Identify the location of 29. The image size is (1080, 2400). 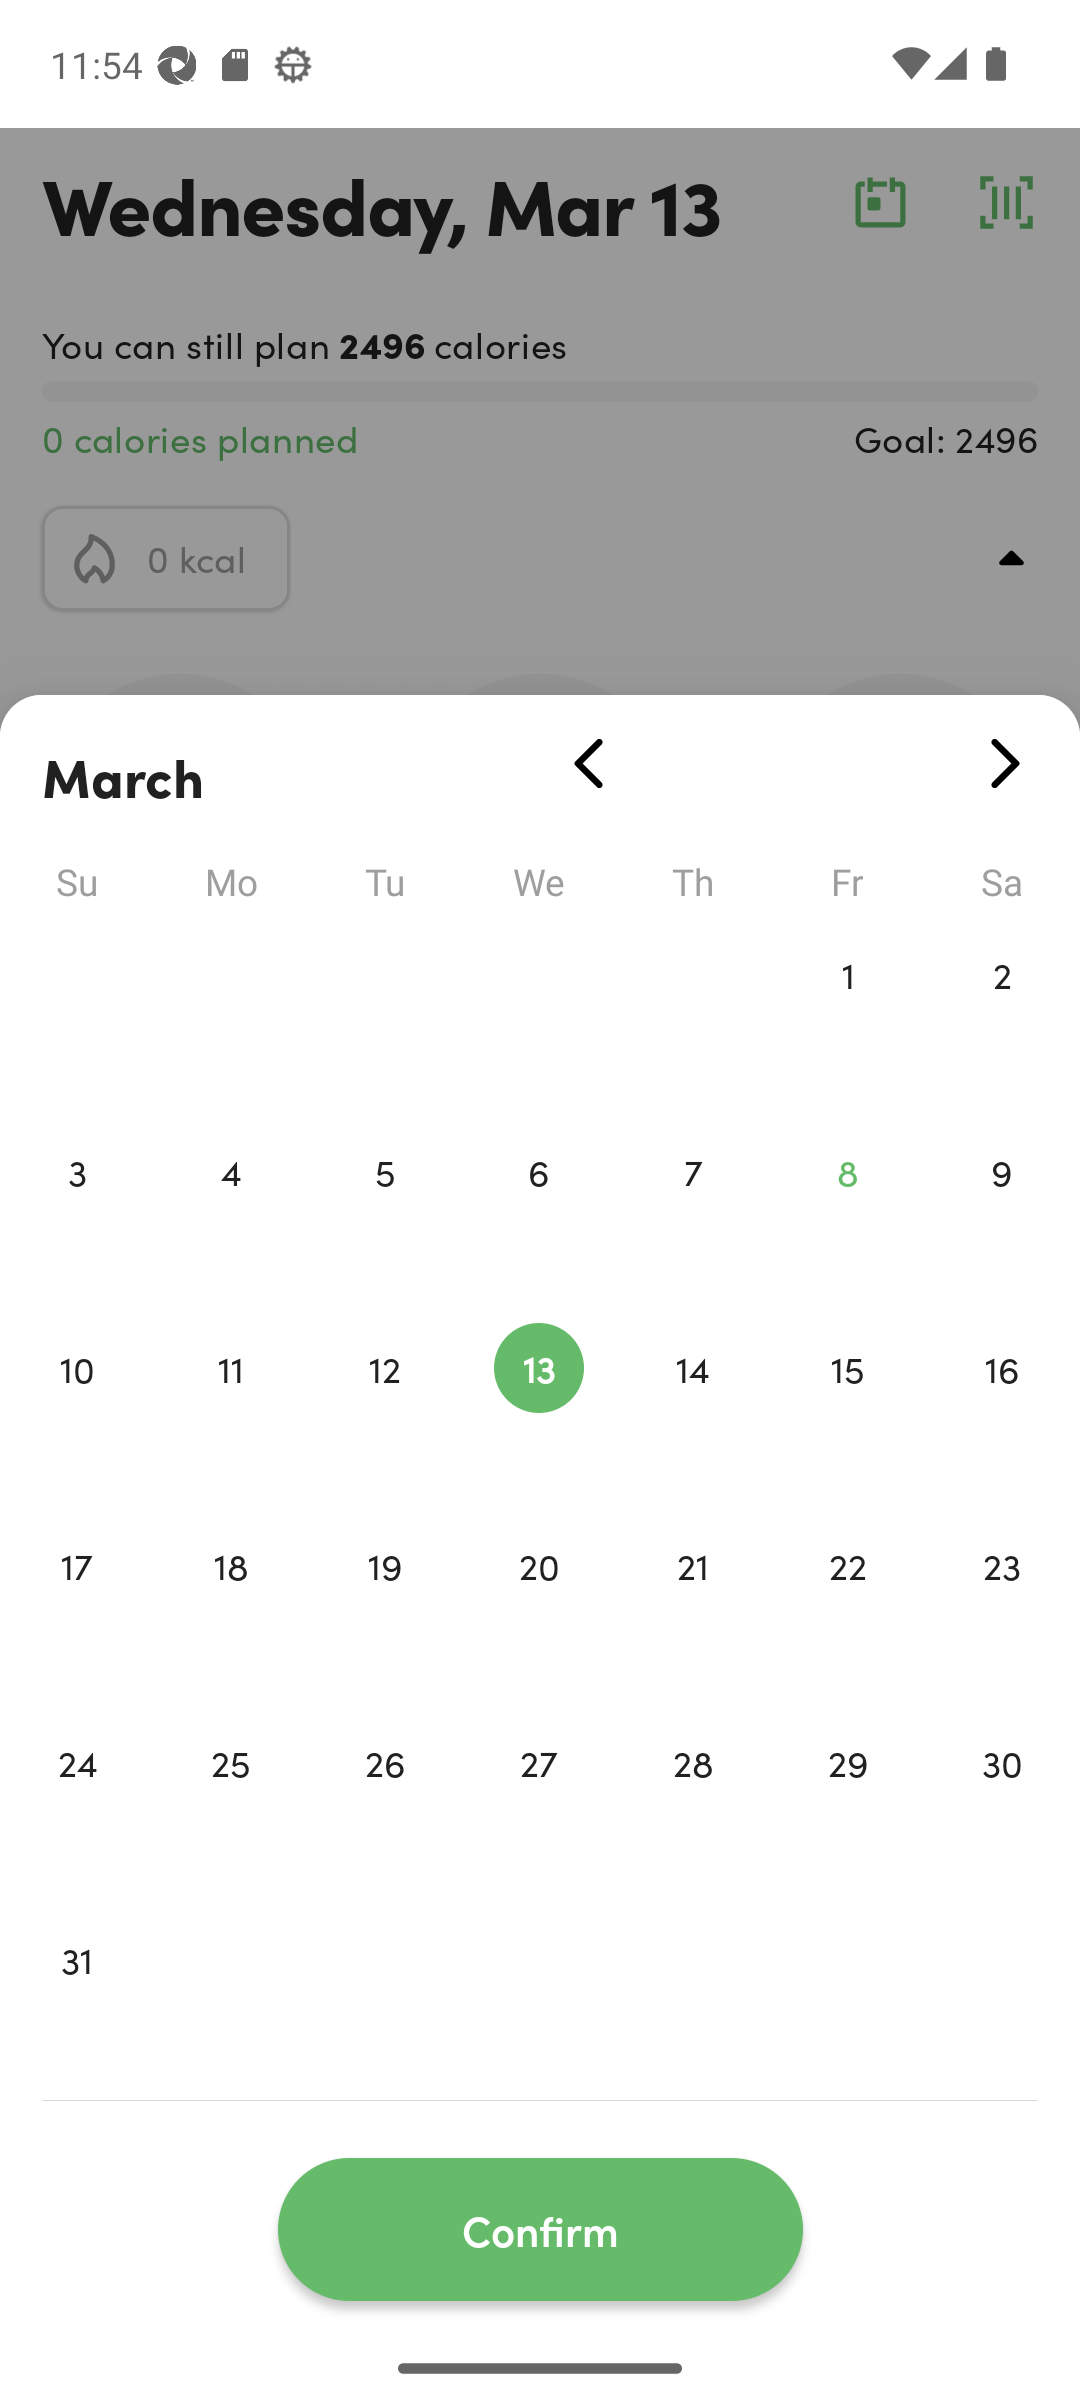
(848, 1804).